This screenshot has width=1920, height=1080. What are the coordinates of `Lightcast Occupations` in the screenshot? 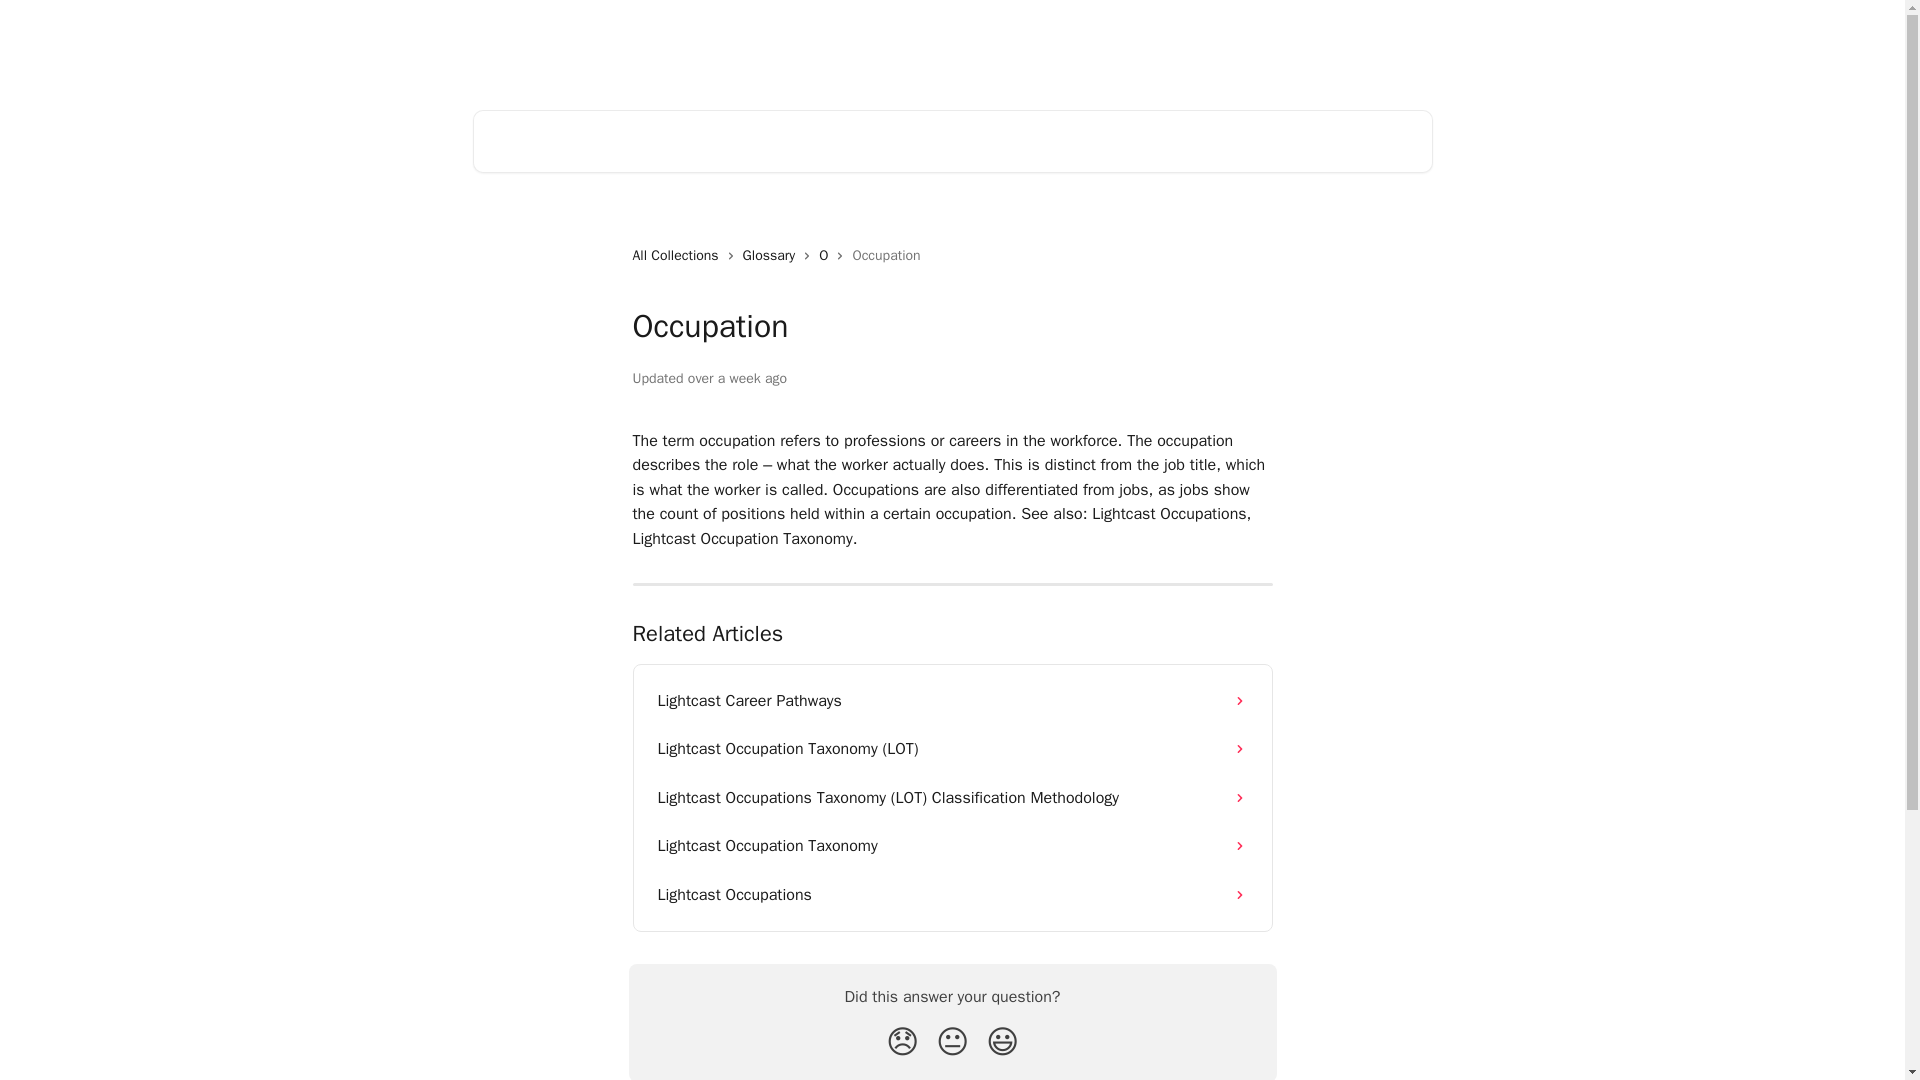 It's located at (952, 894).